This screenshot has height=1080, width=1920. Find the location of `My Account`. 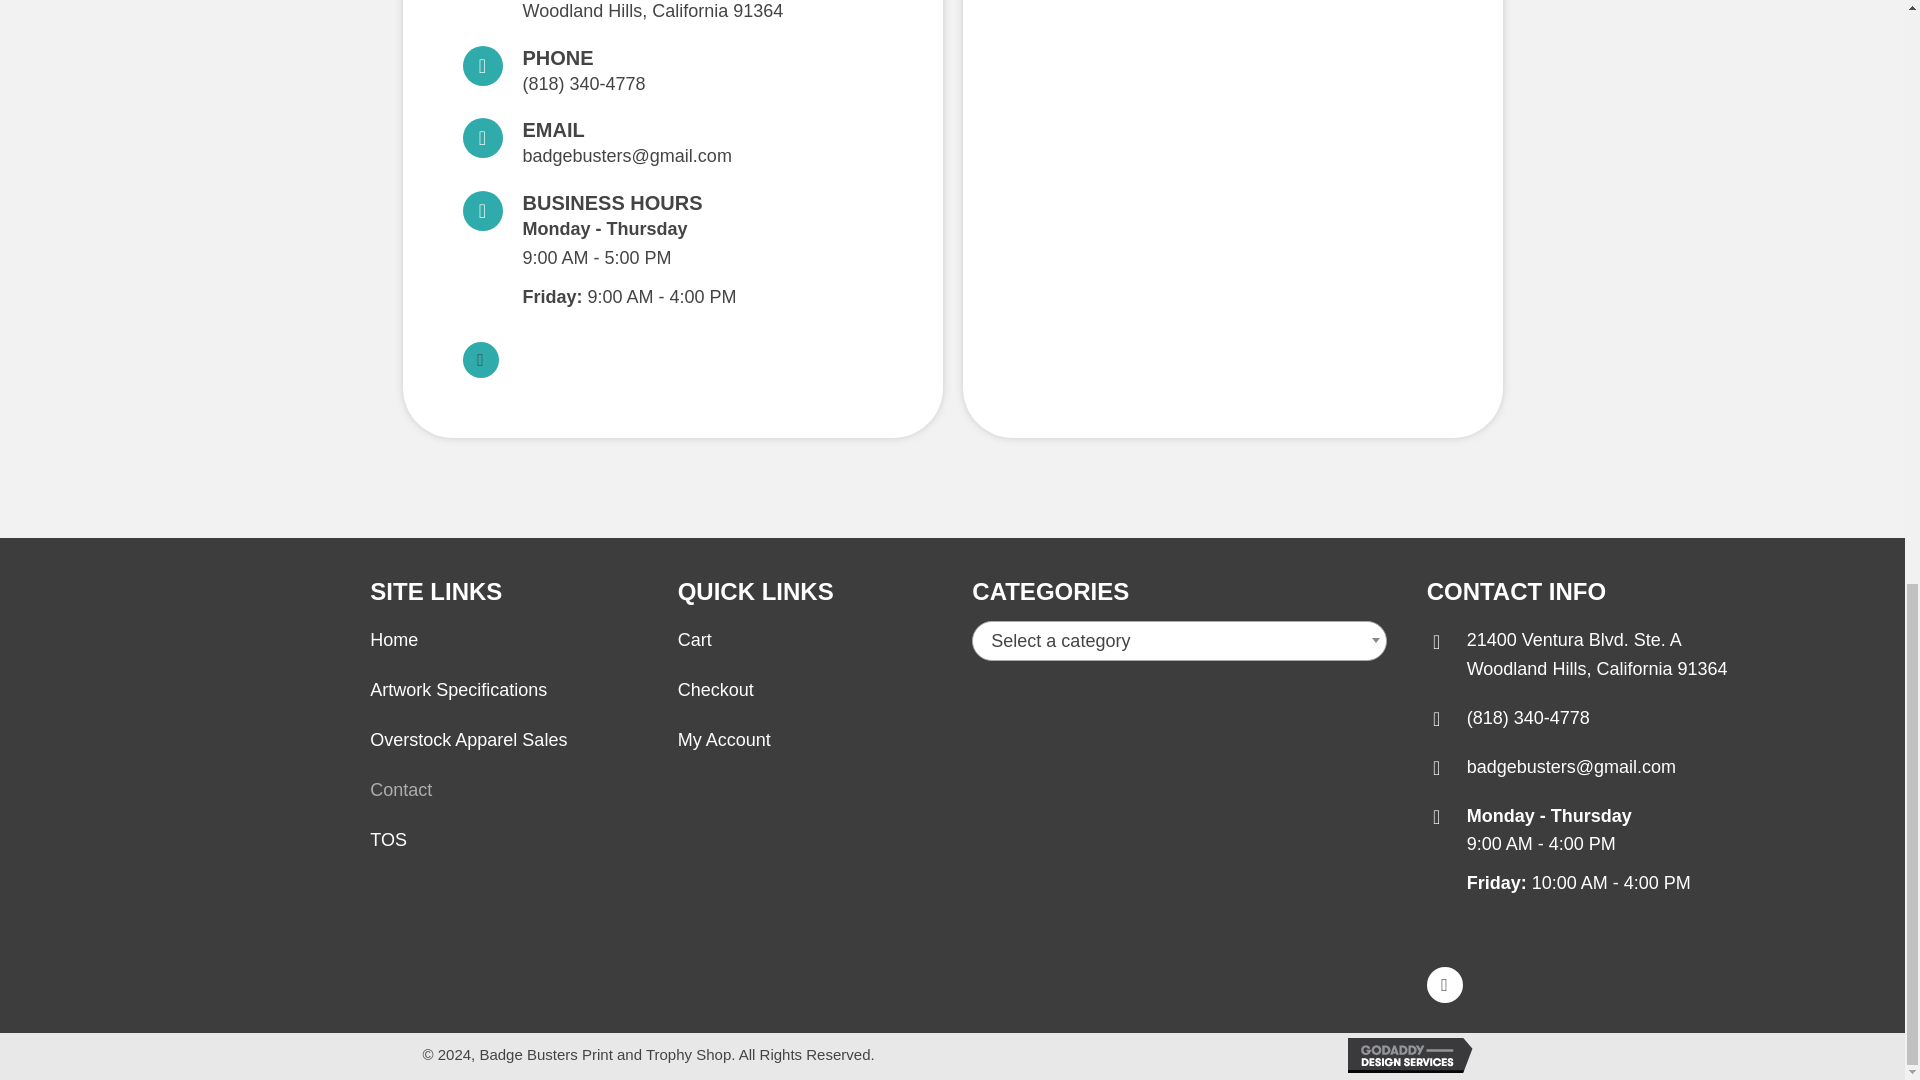

My Account is located at coordinates (394, 640).